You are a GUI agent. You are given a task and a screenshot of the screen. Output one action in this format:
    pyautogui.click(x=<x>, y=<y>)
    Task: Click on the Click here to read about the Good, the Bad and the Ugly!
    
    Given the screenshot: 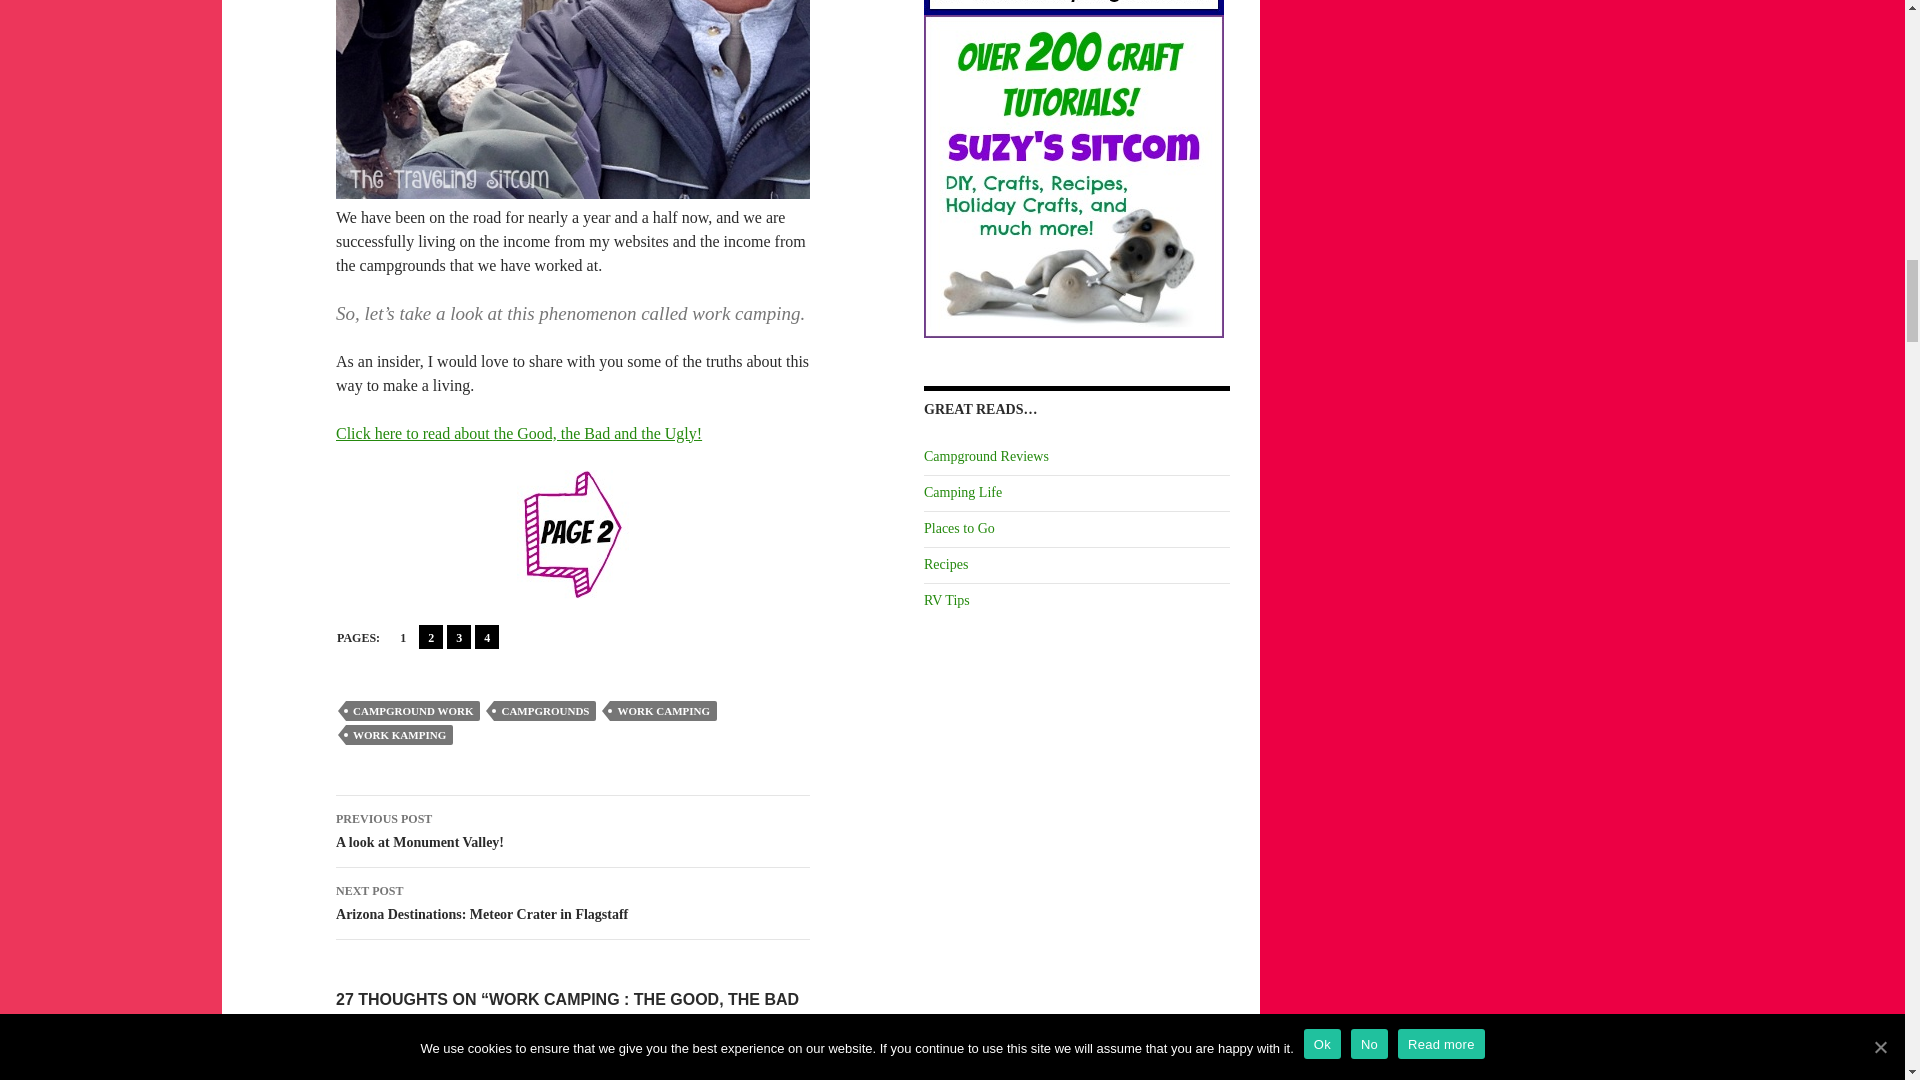 What is the action you would take?
    pyautogui.click(x=544, y=710)
    